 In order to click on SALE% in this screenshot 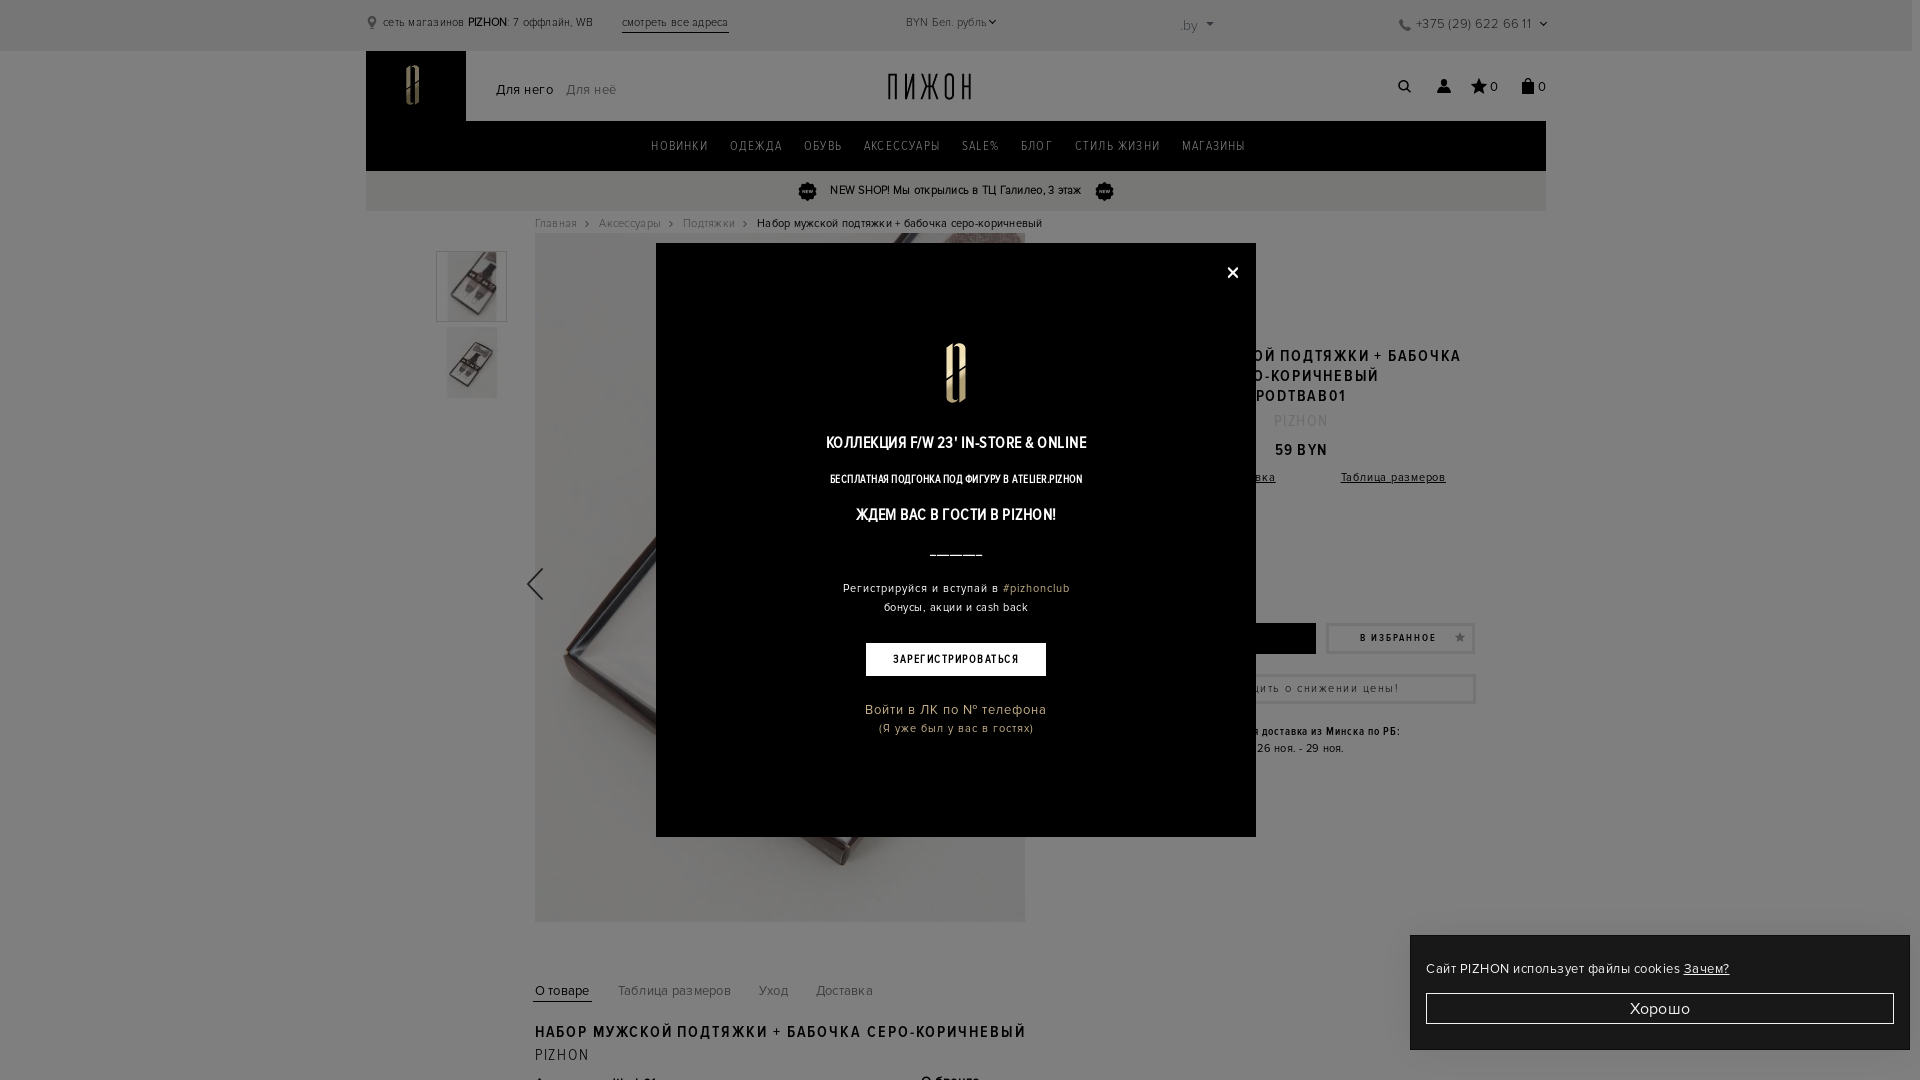, I will do `click(980, 146)`.